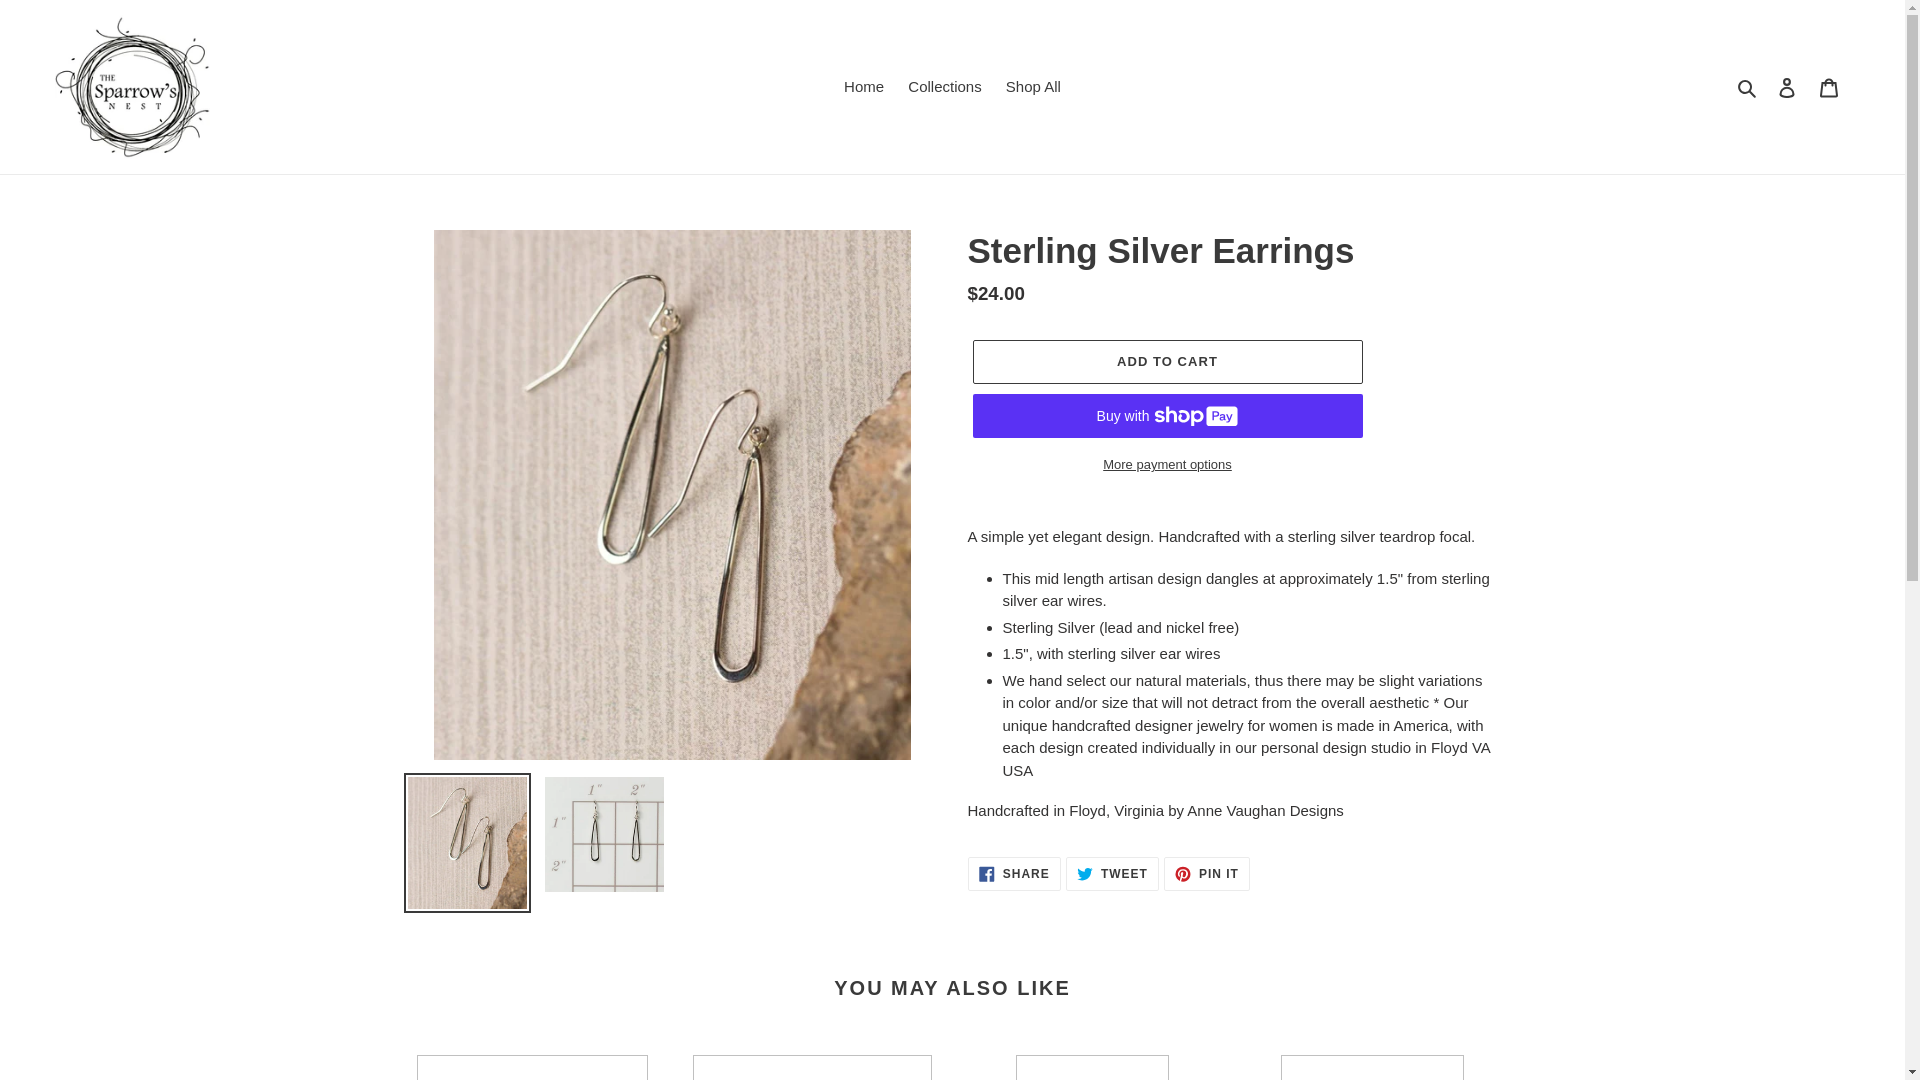 The image size is (1920, 1080). What do you see at coordinates (1206, 874) in the screenshot?
I see `More payment options` at bounding box center [1206, 874].